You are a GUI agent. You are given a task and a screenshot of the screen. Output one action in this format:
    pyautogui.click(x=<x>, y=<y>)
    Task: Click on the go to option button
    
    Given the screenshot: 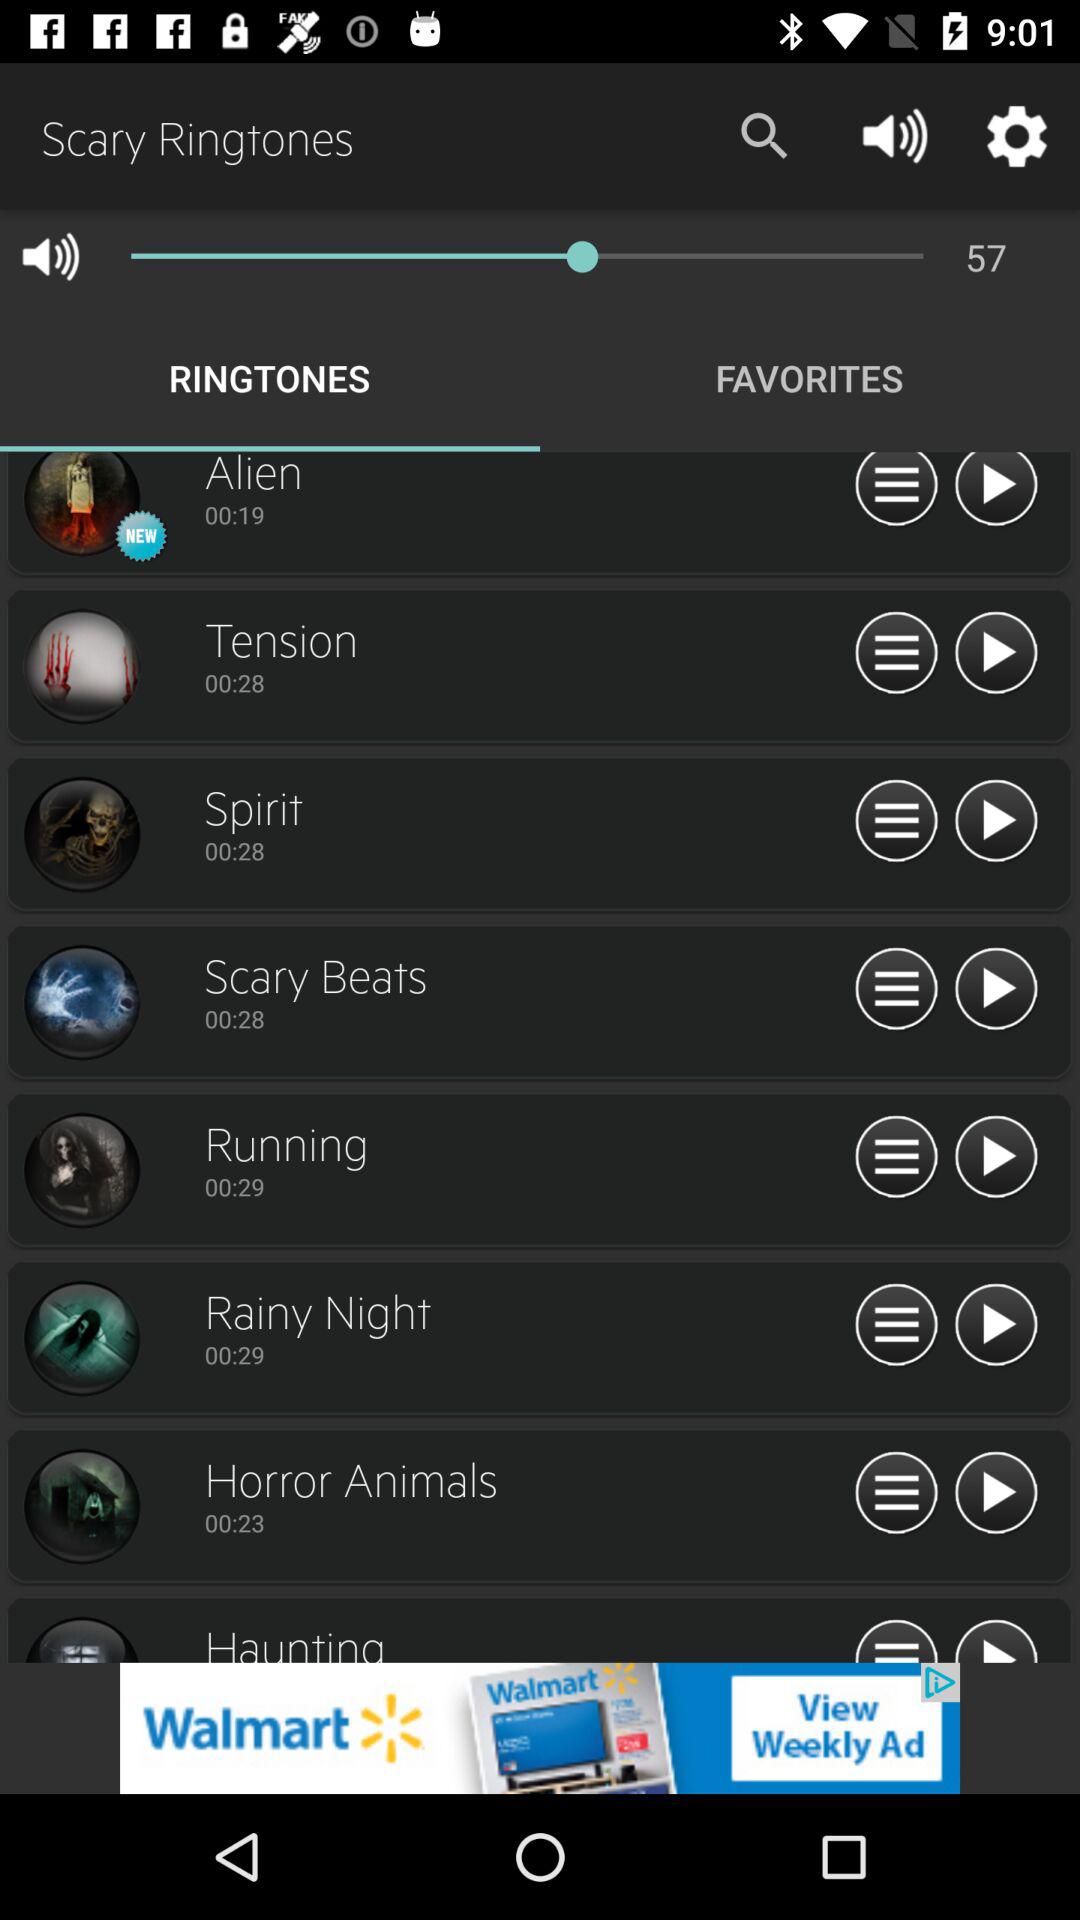 What is the action you would take?
    pyautogui.click(x=896, y=492)
    